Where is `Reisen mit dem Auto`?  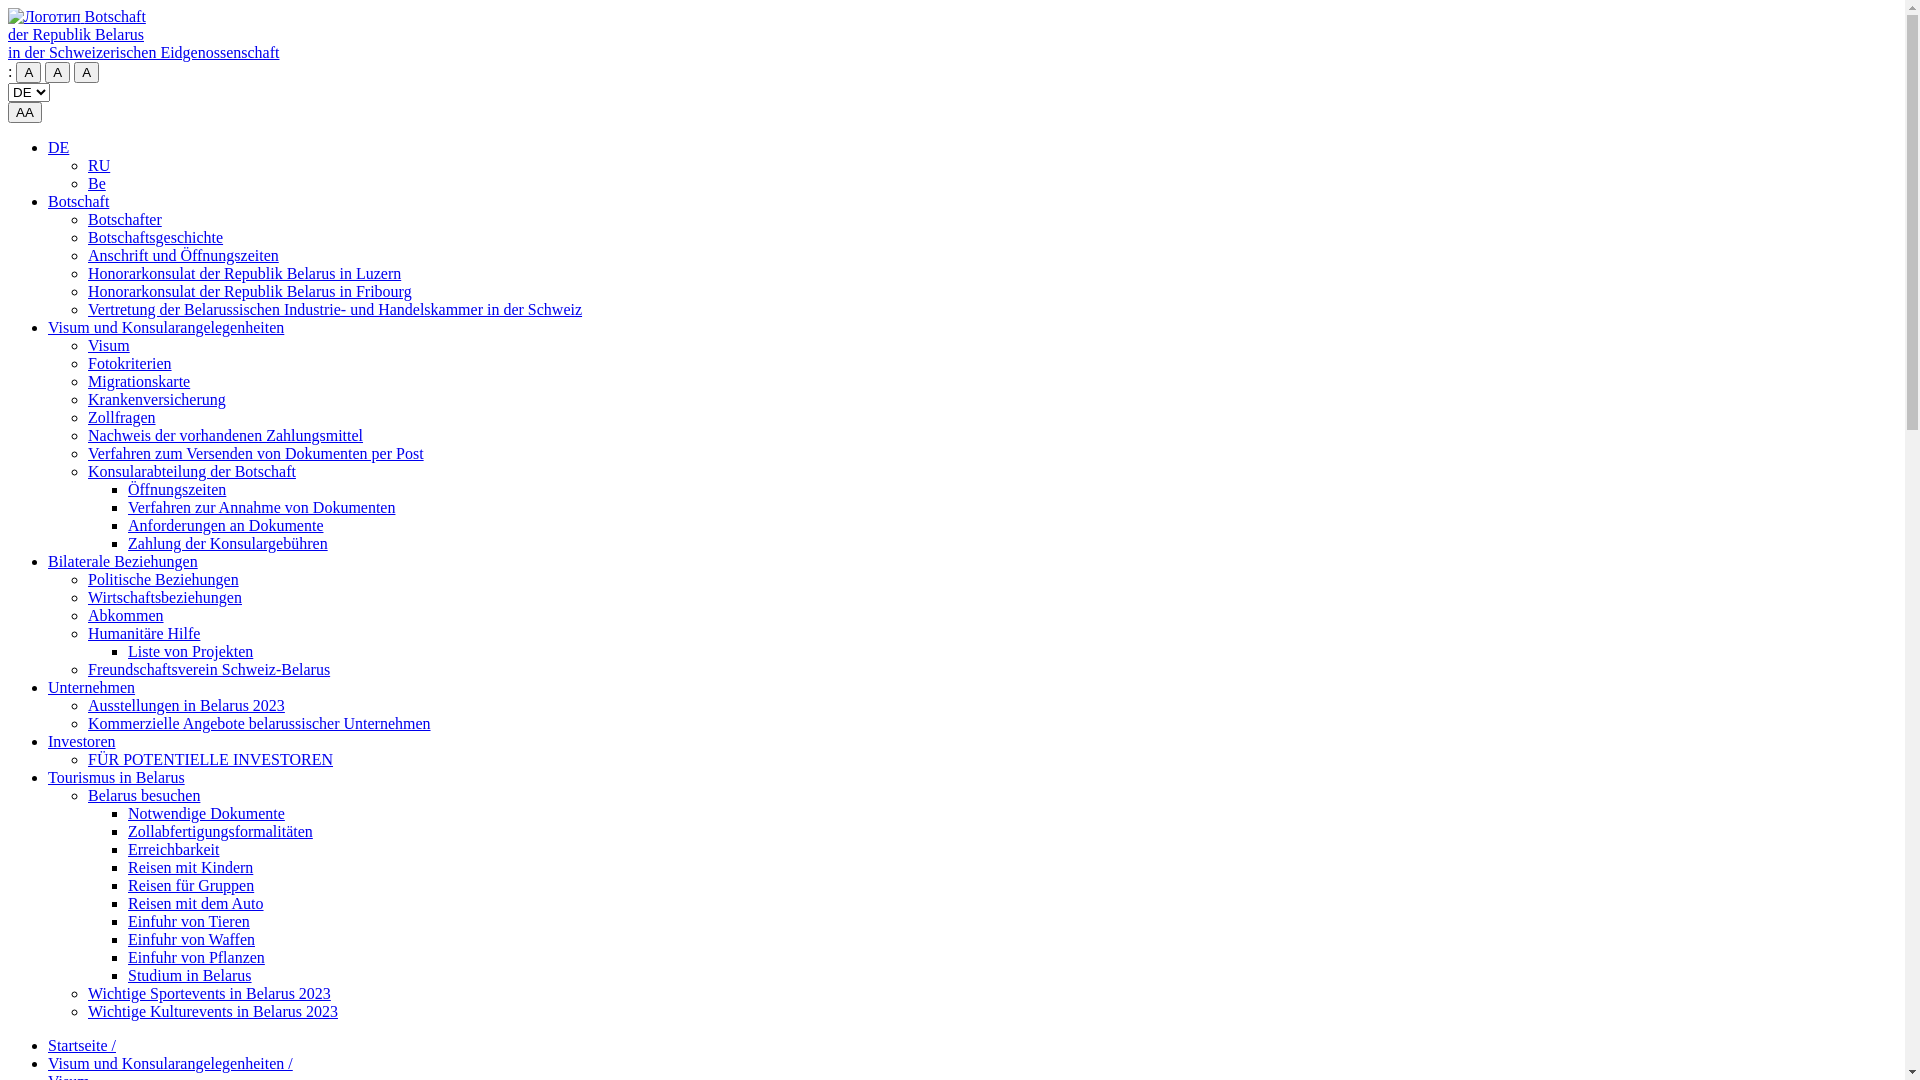
Reisen mit dem Auto is located at coordinates (196, 904).